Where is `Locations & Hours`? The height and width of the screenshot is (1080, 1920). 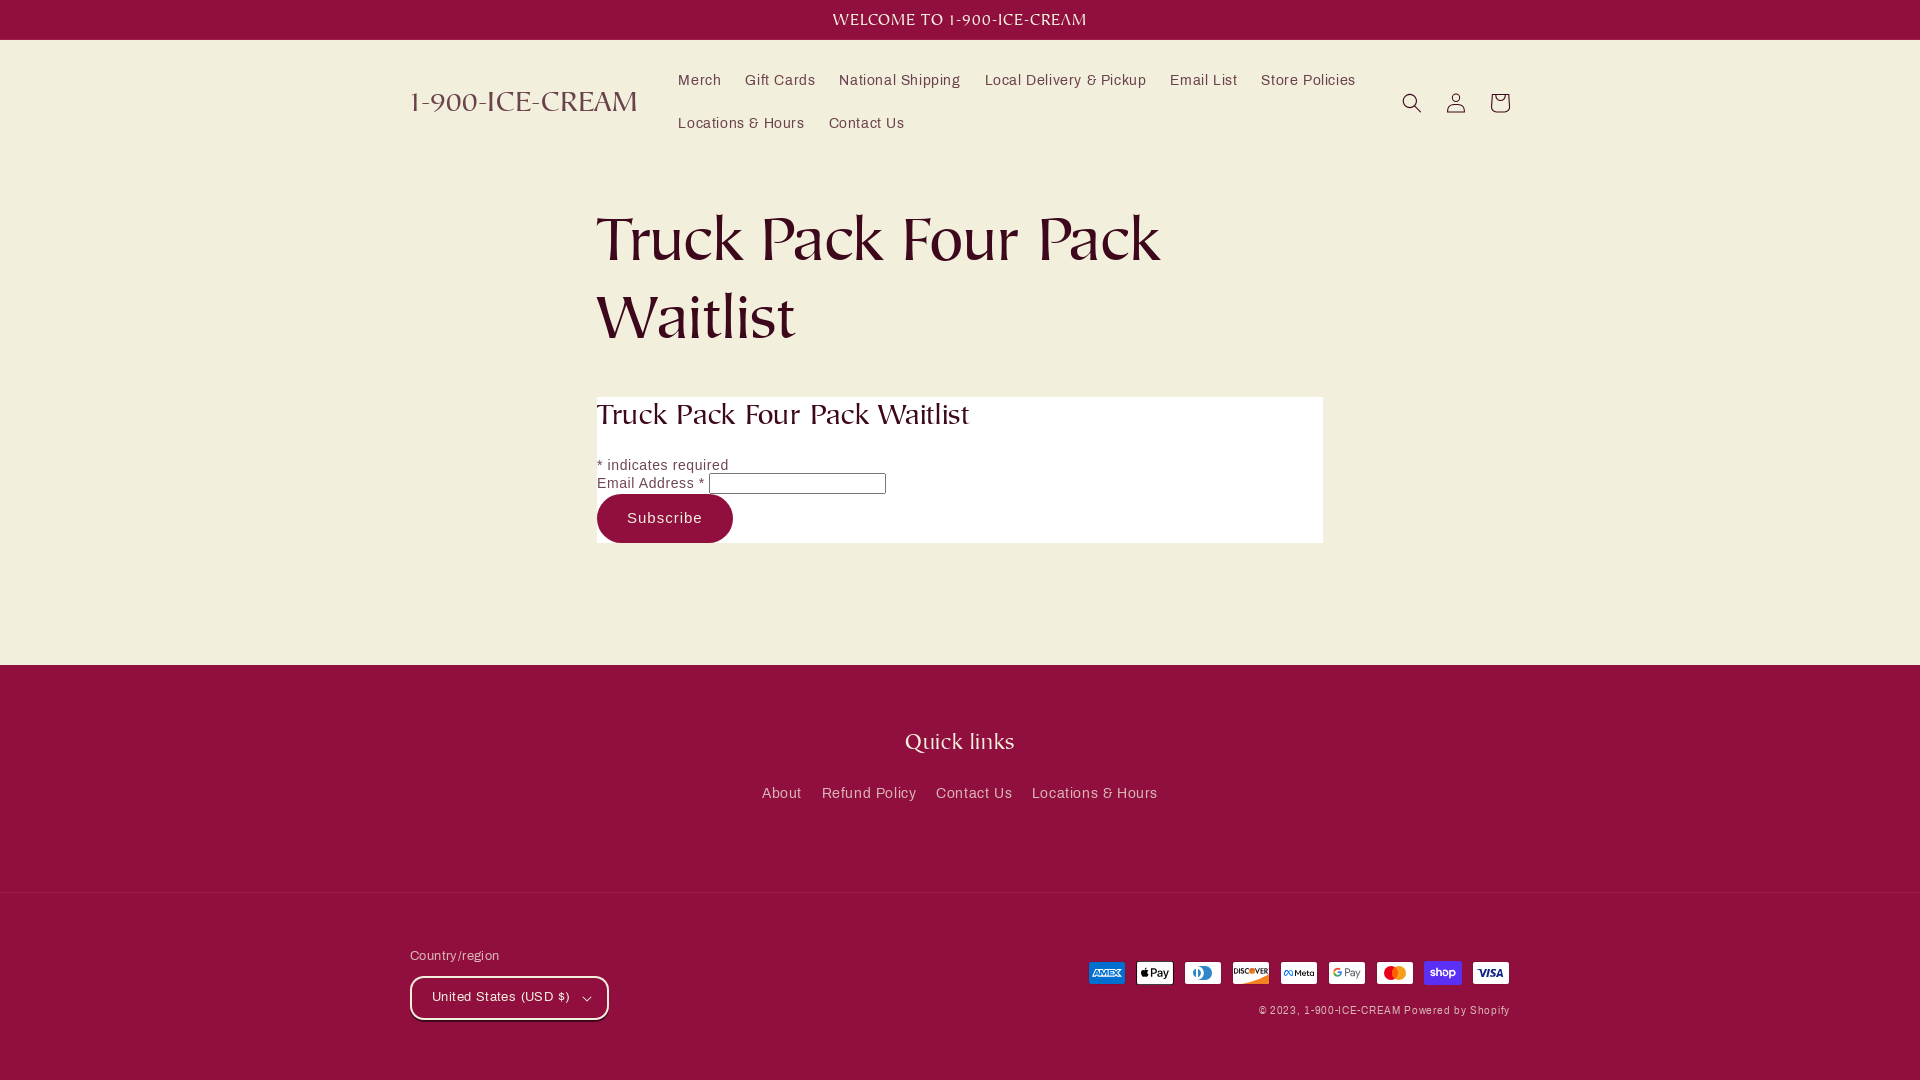
Locations & Hours is located at coordinates (741, 124).